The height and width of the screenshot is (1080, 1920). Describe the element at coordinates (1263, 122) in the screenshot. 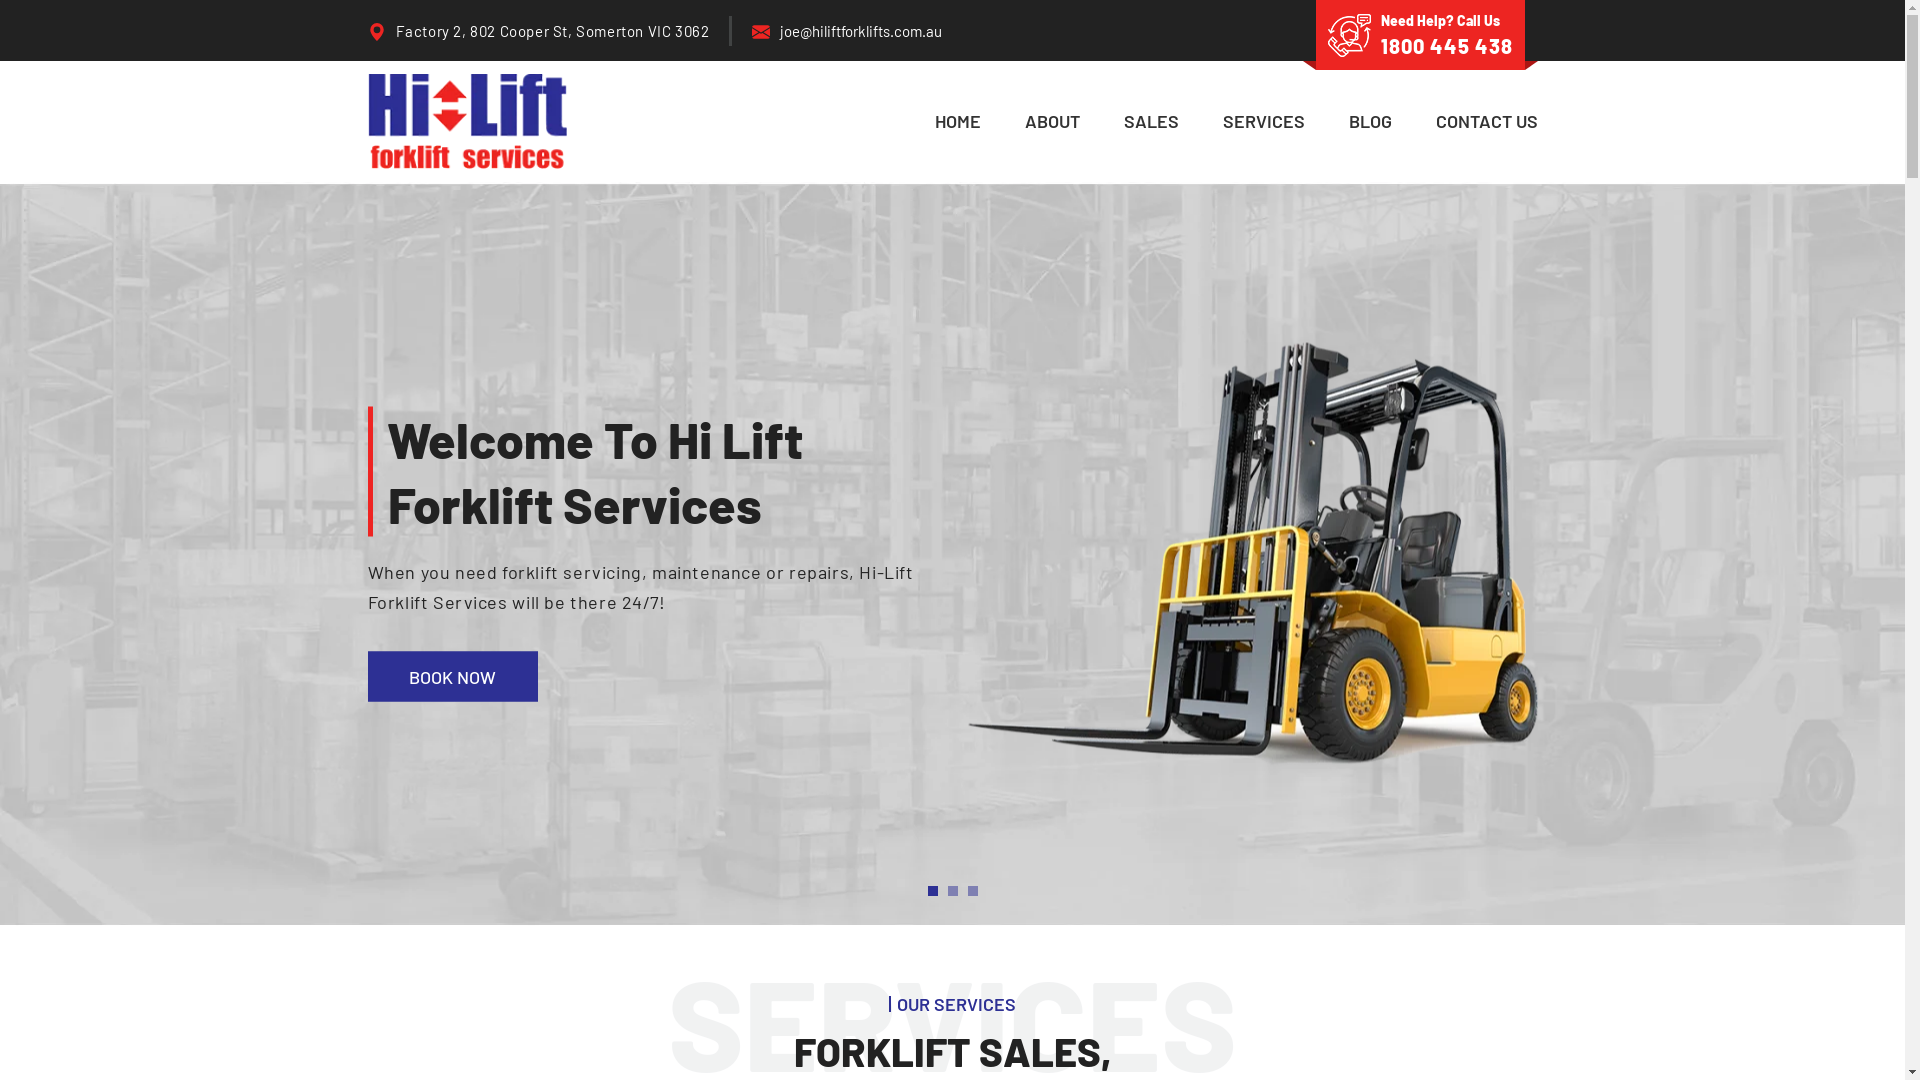

I see `SERVICES` at that location.